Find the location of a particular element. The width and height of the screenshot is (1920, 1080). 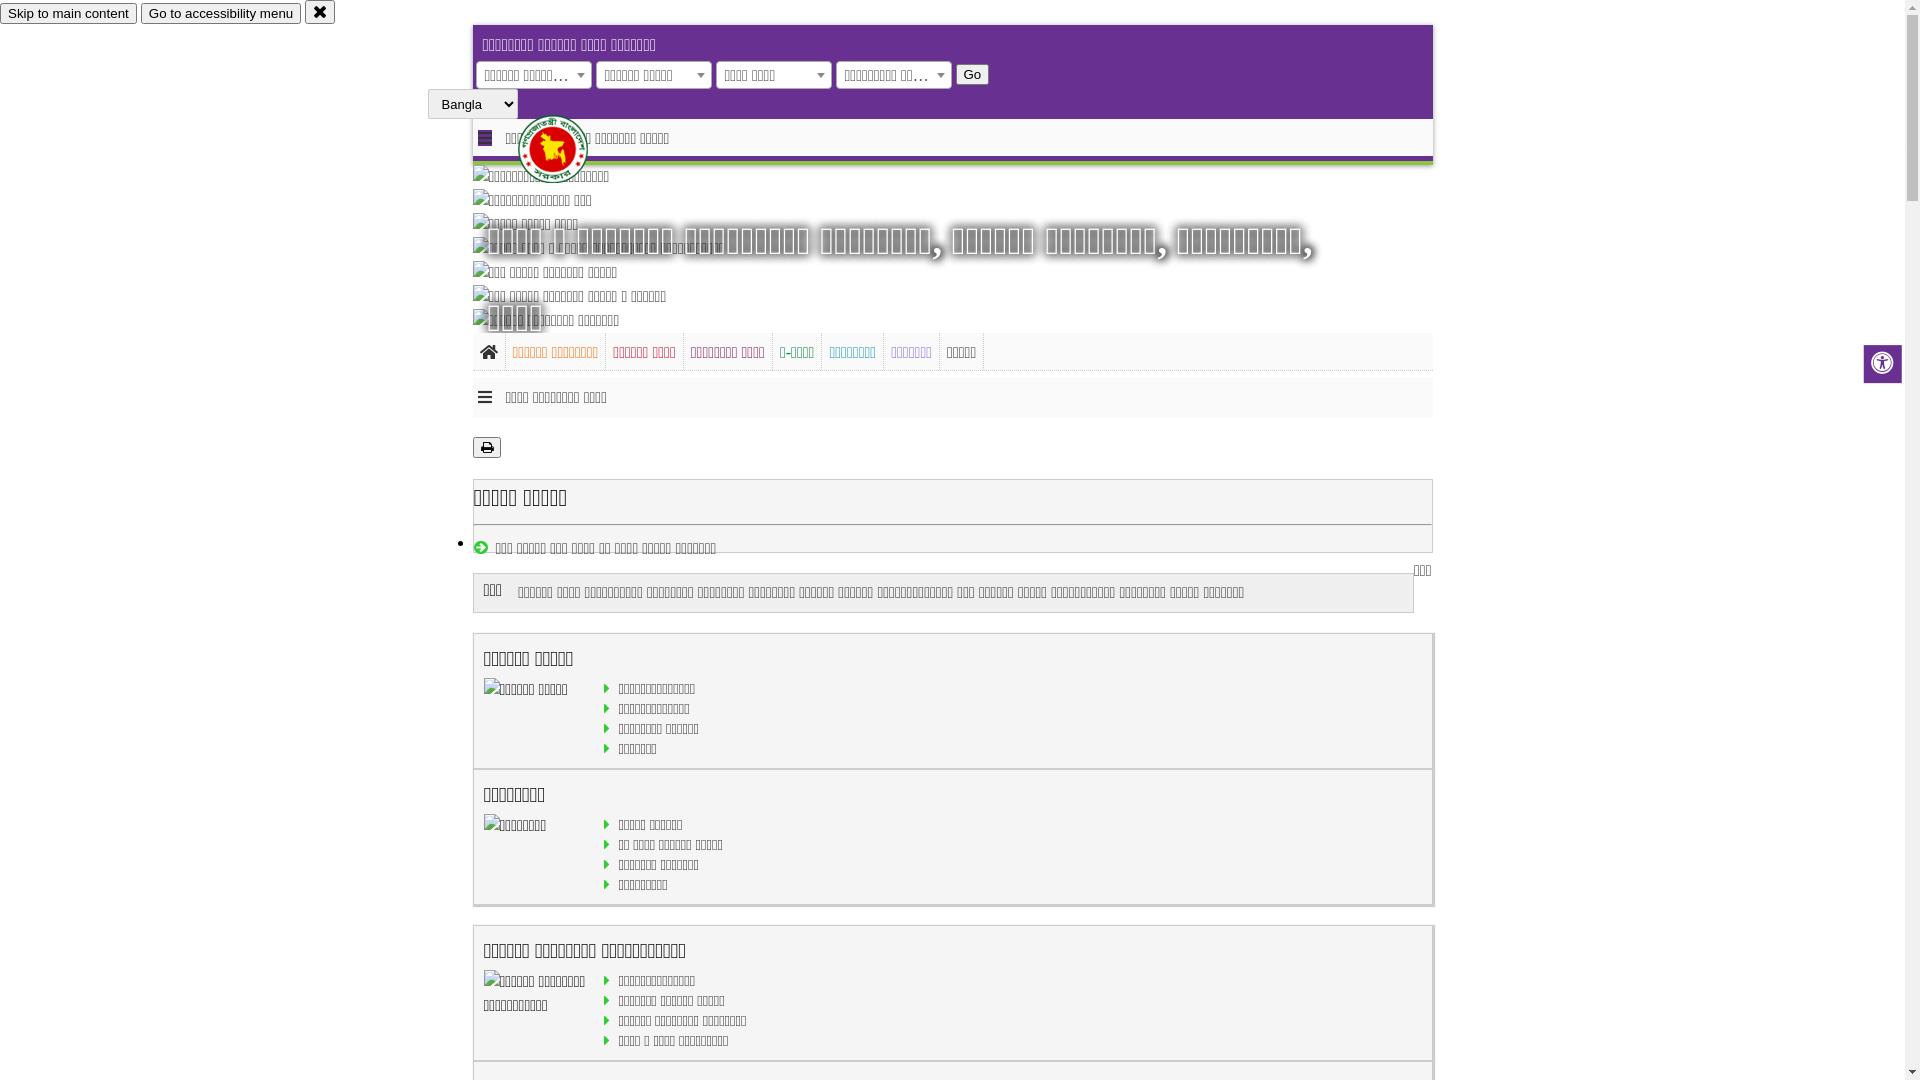

Go is located at coordinates (973, 74).